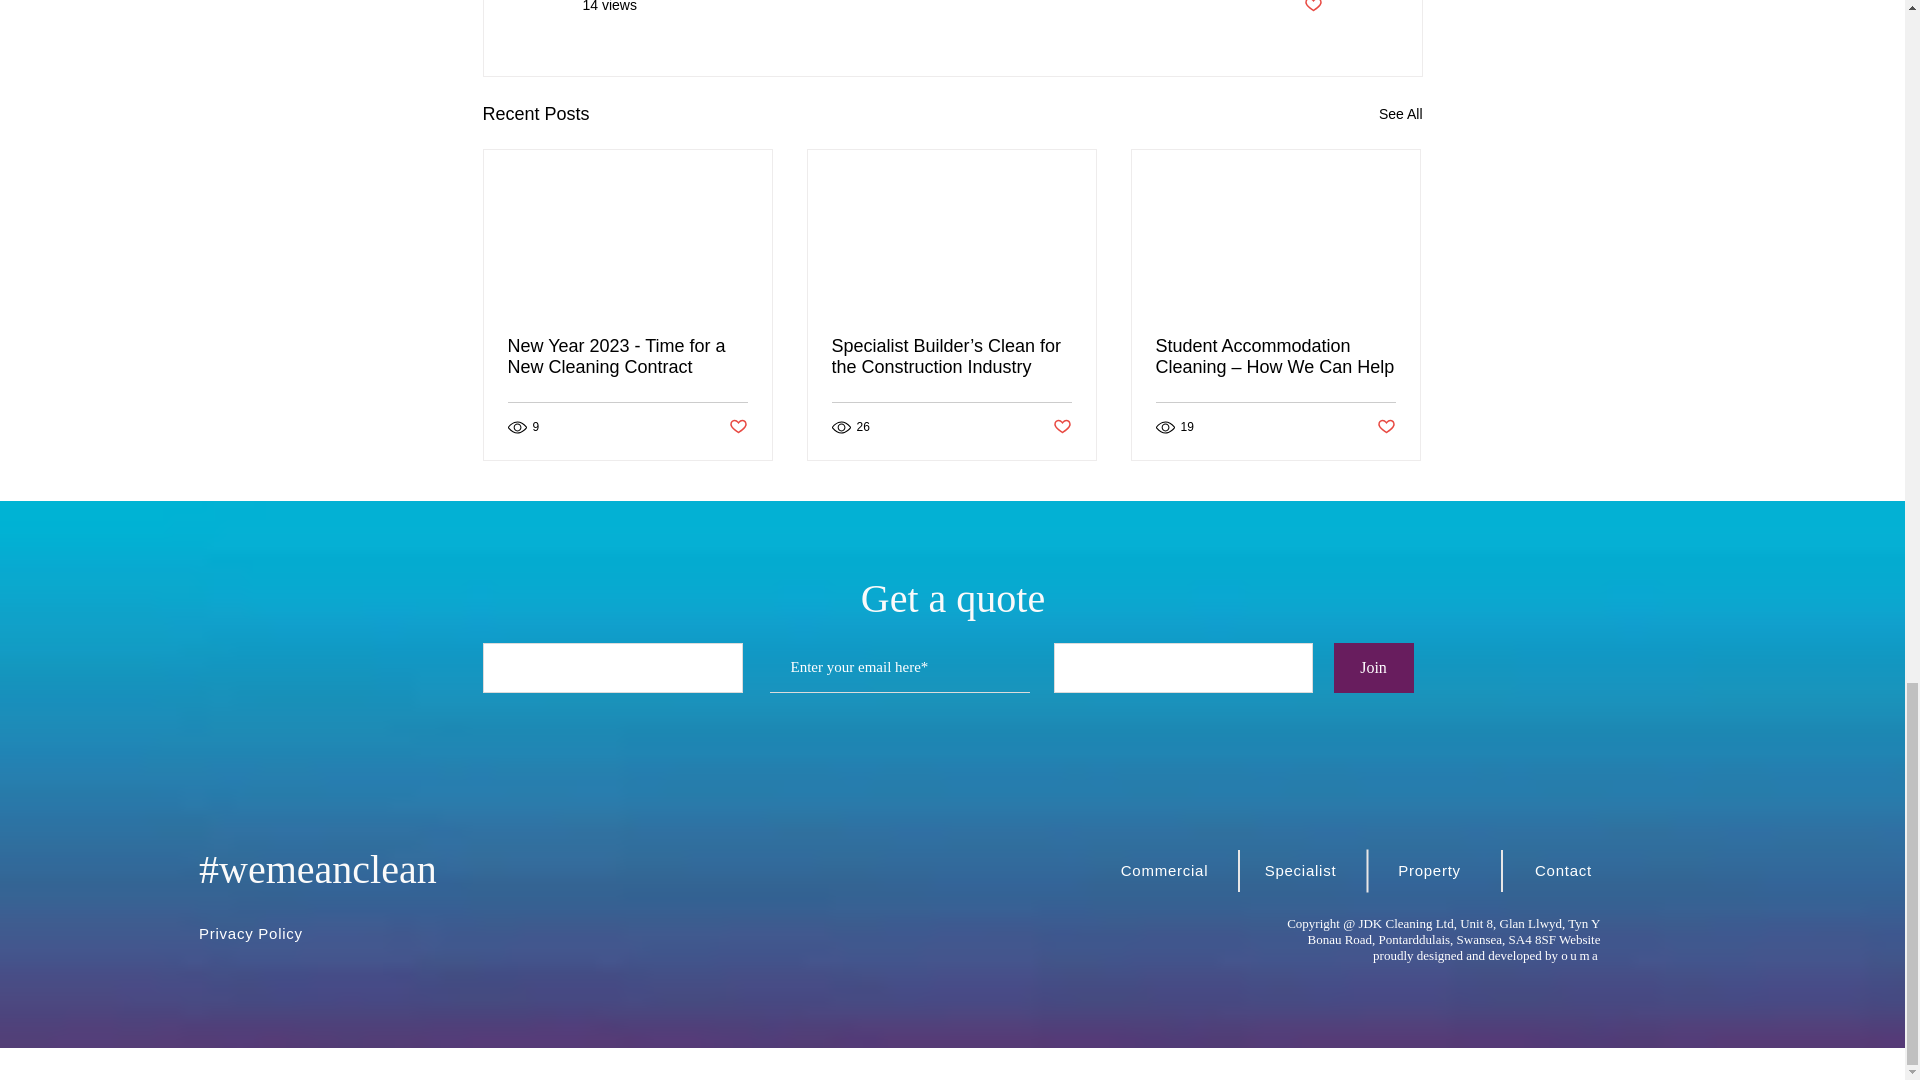 The height and width of the screenshot is (1080, 1920). What do you see at coordinates (1062, 427) in the screenshot?
I see `Post not marked as liked` at bounding box center [1062, 427].